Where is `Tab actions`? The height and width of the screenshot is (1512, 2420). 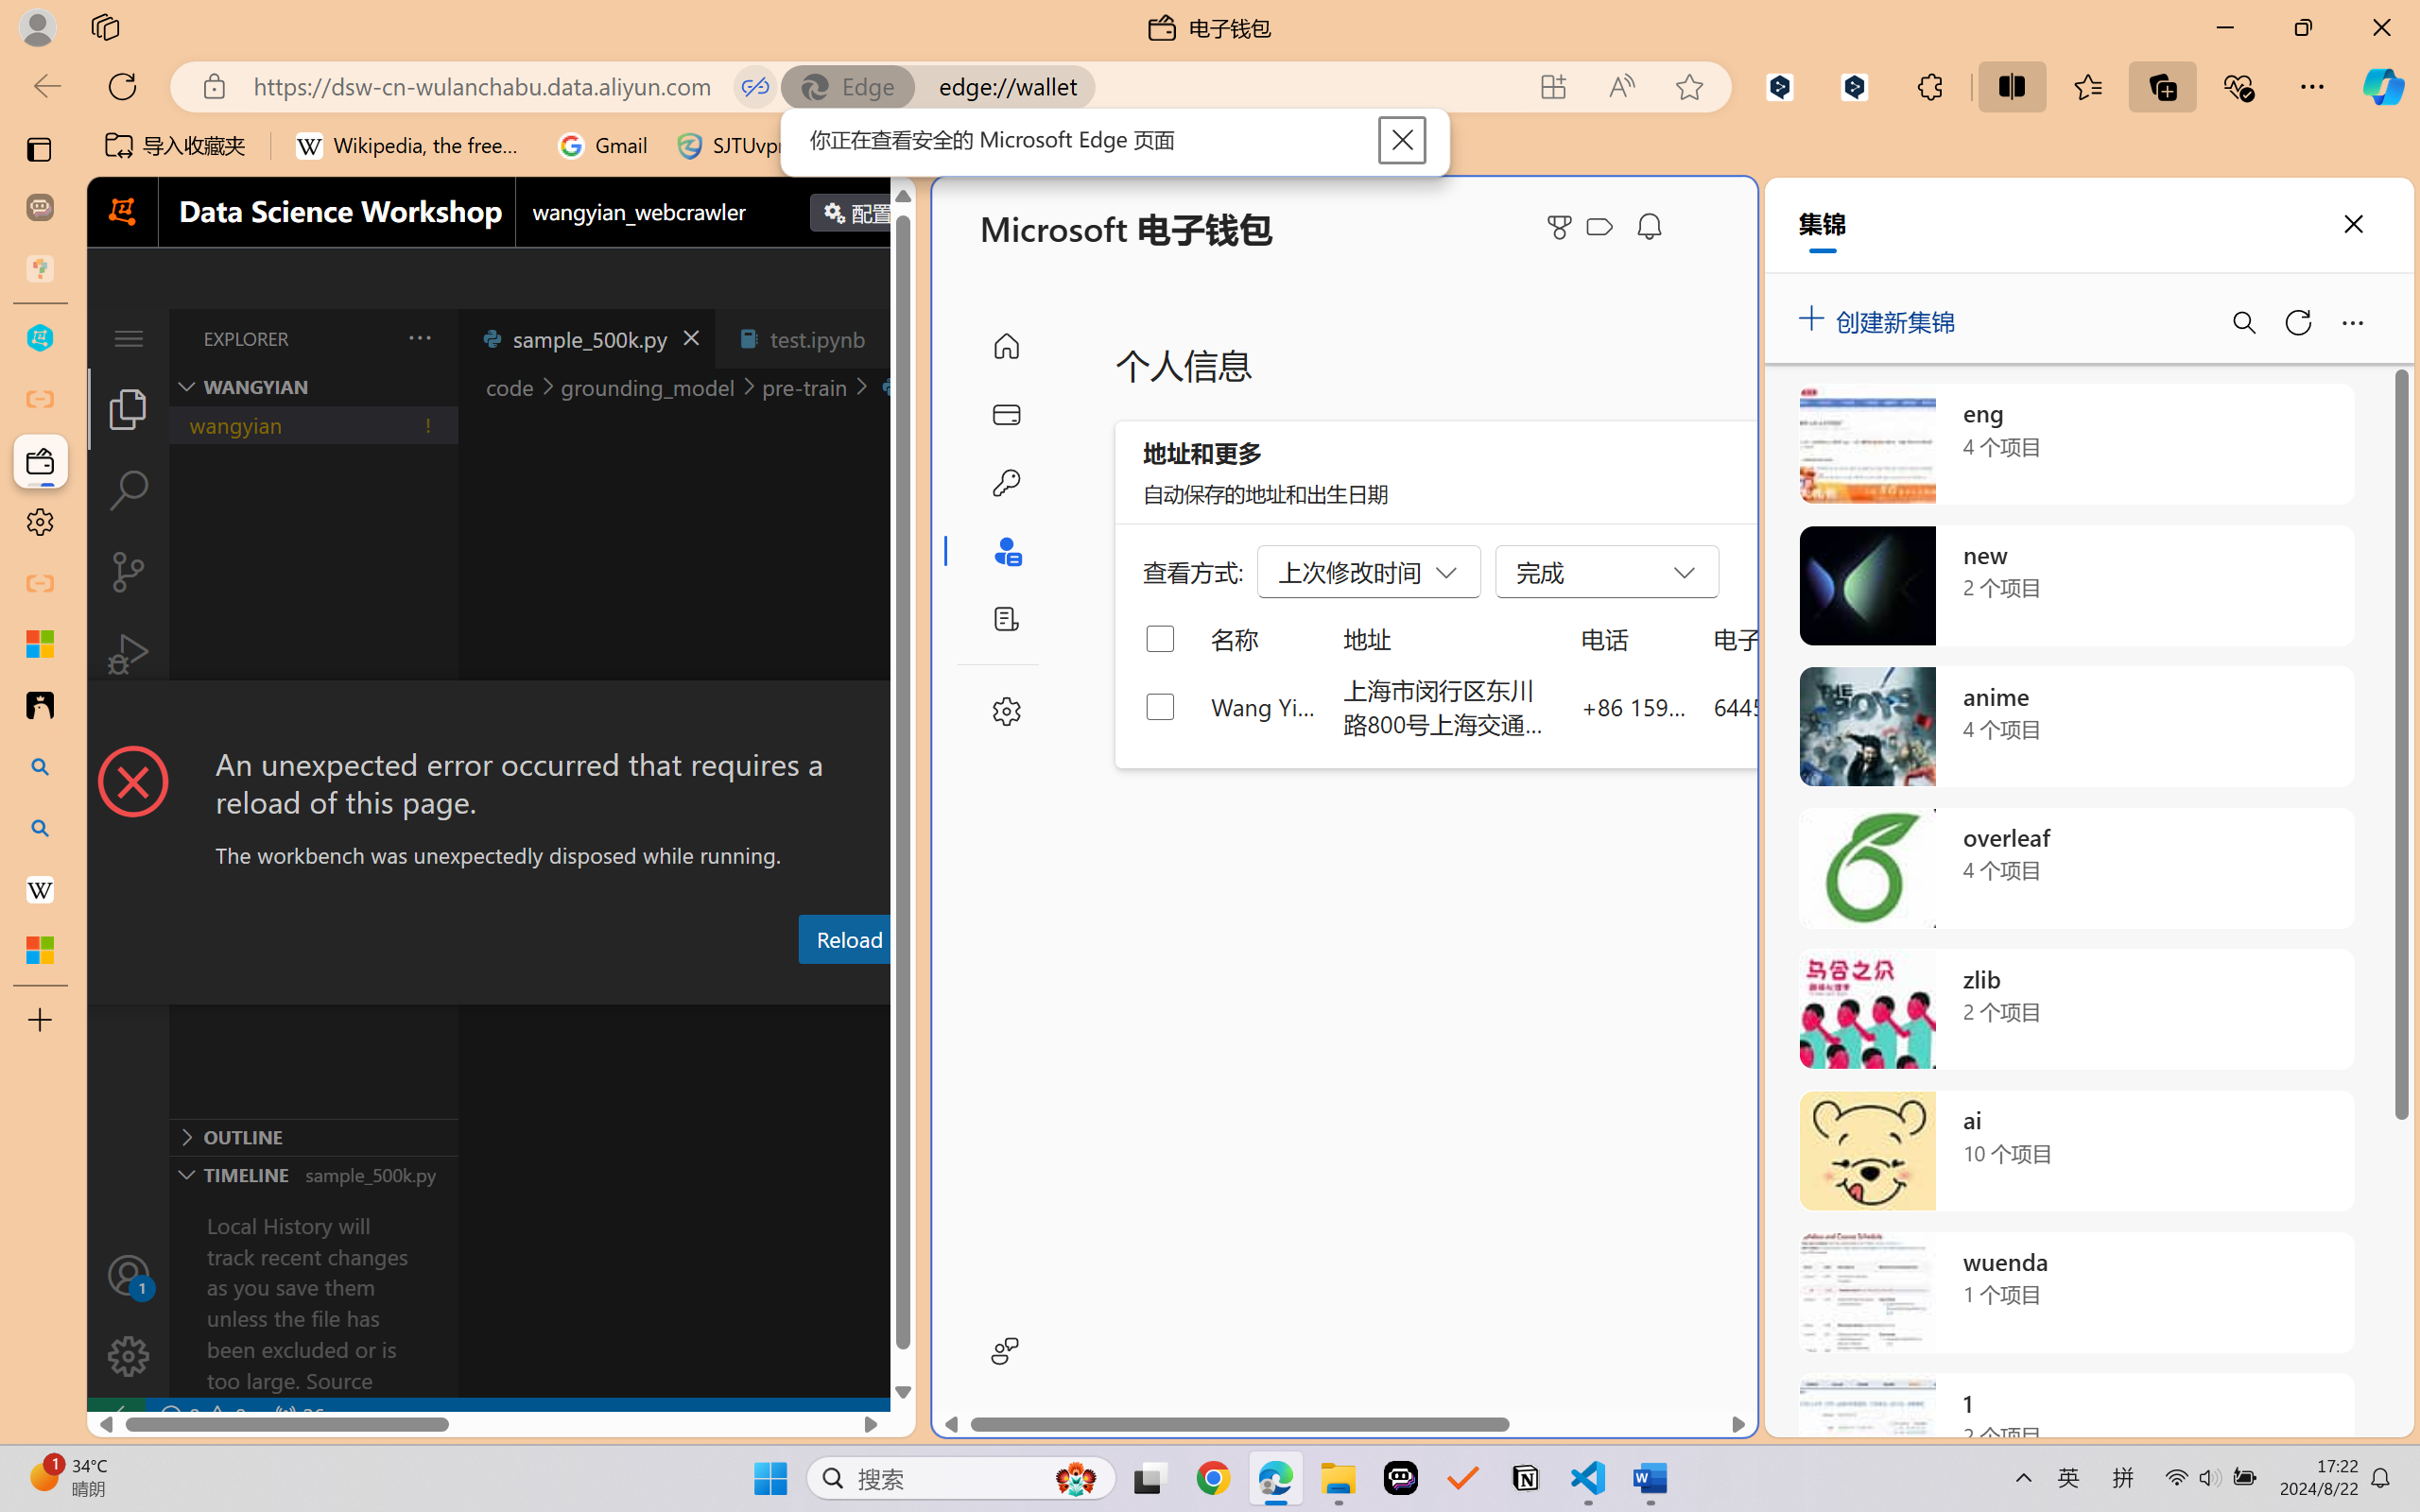
Tab actions is located at coordinates (894, 338).